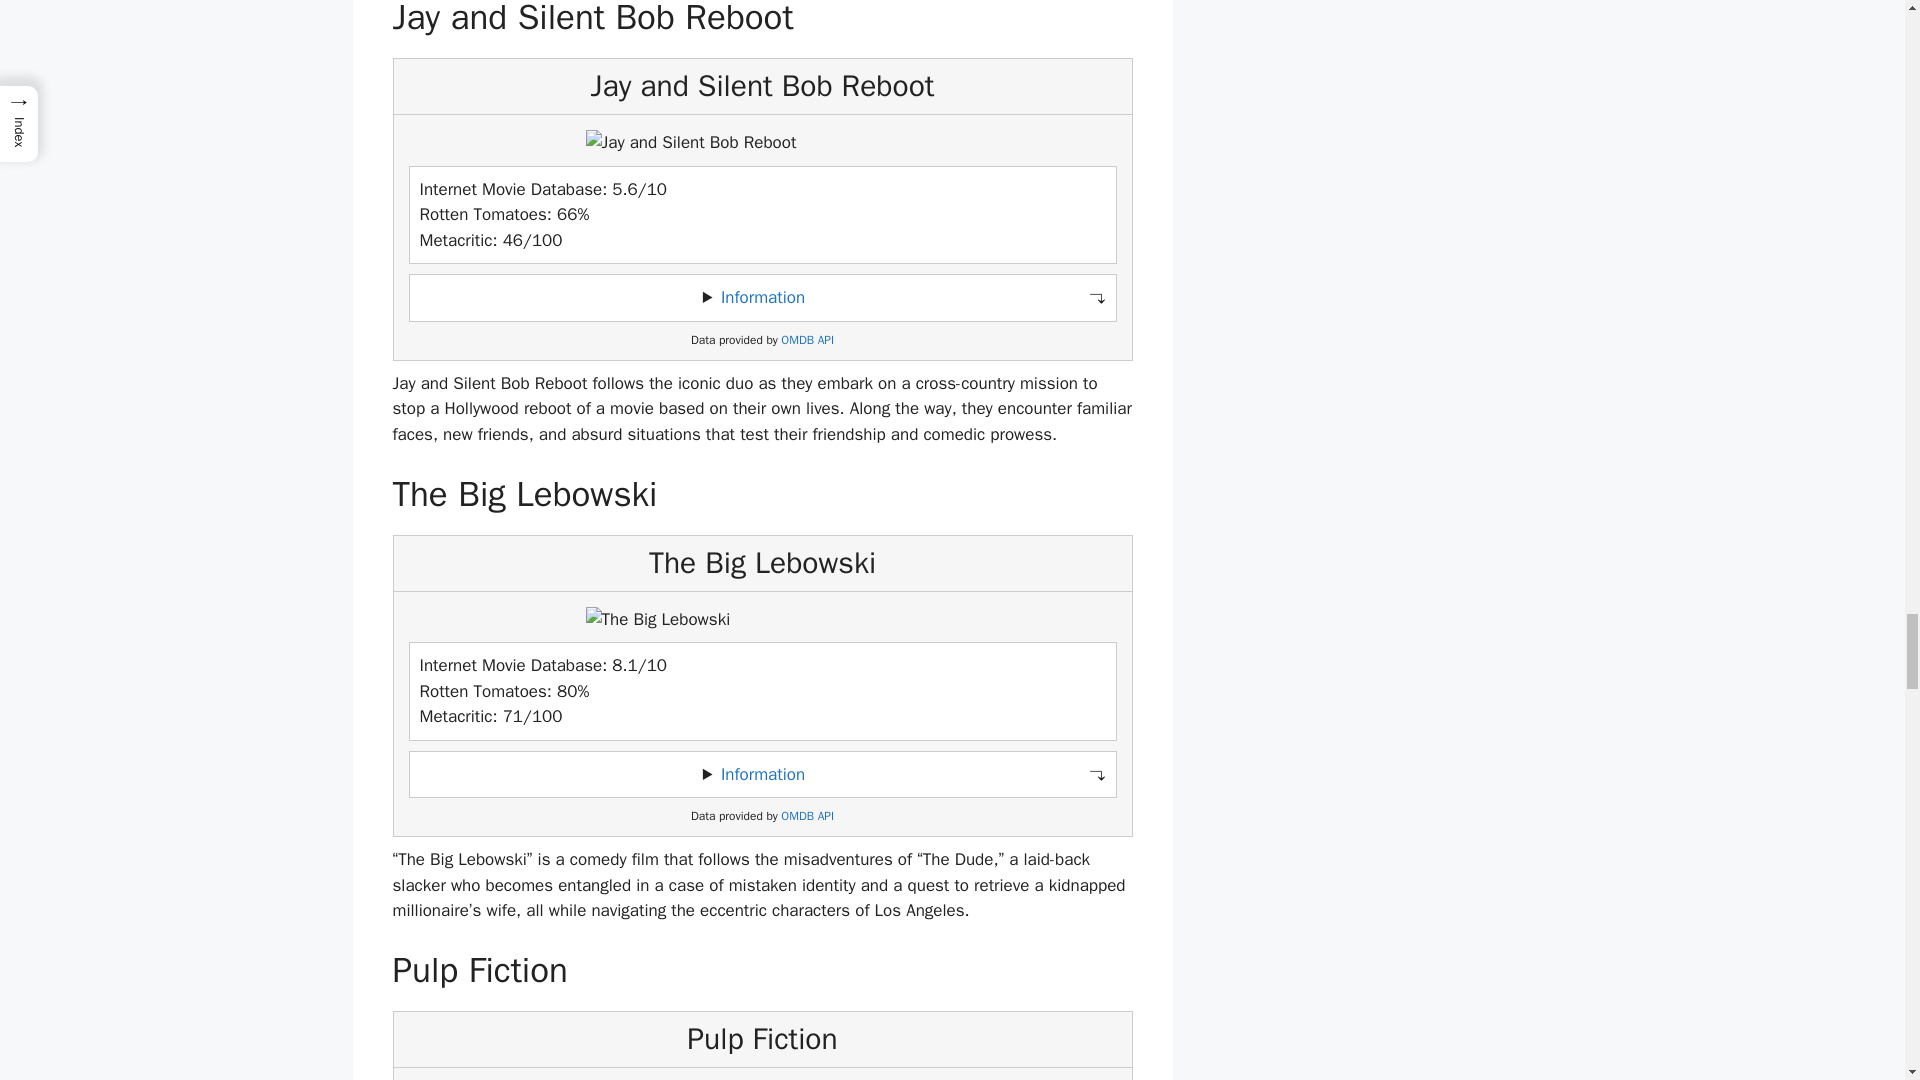 The image size is (1920, 1080). What do you see at coordinates (807, 340) in the screenshot?
I see `OMDB API` at bounding box center [807, 340].